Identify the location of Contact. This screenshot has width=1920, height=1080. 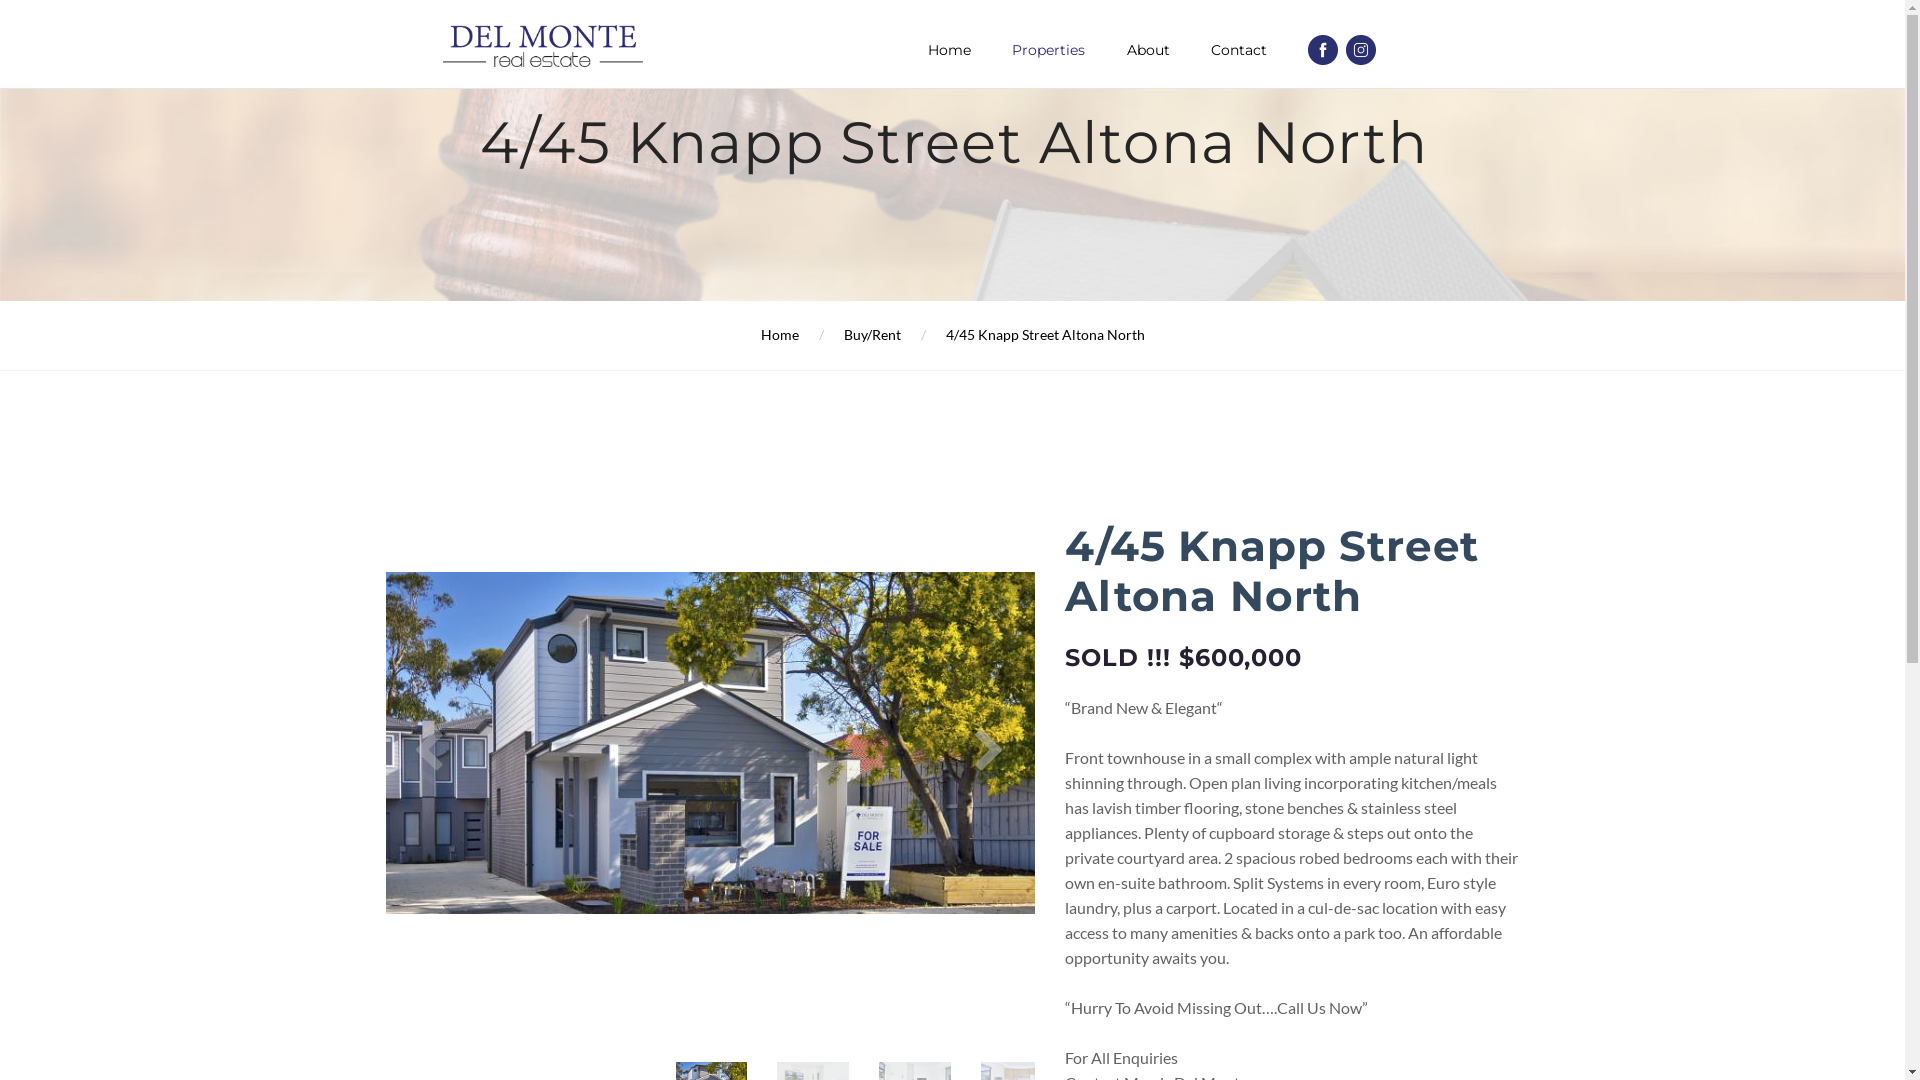
(1239, 50).